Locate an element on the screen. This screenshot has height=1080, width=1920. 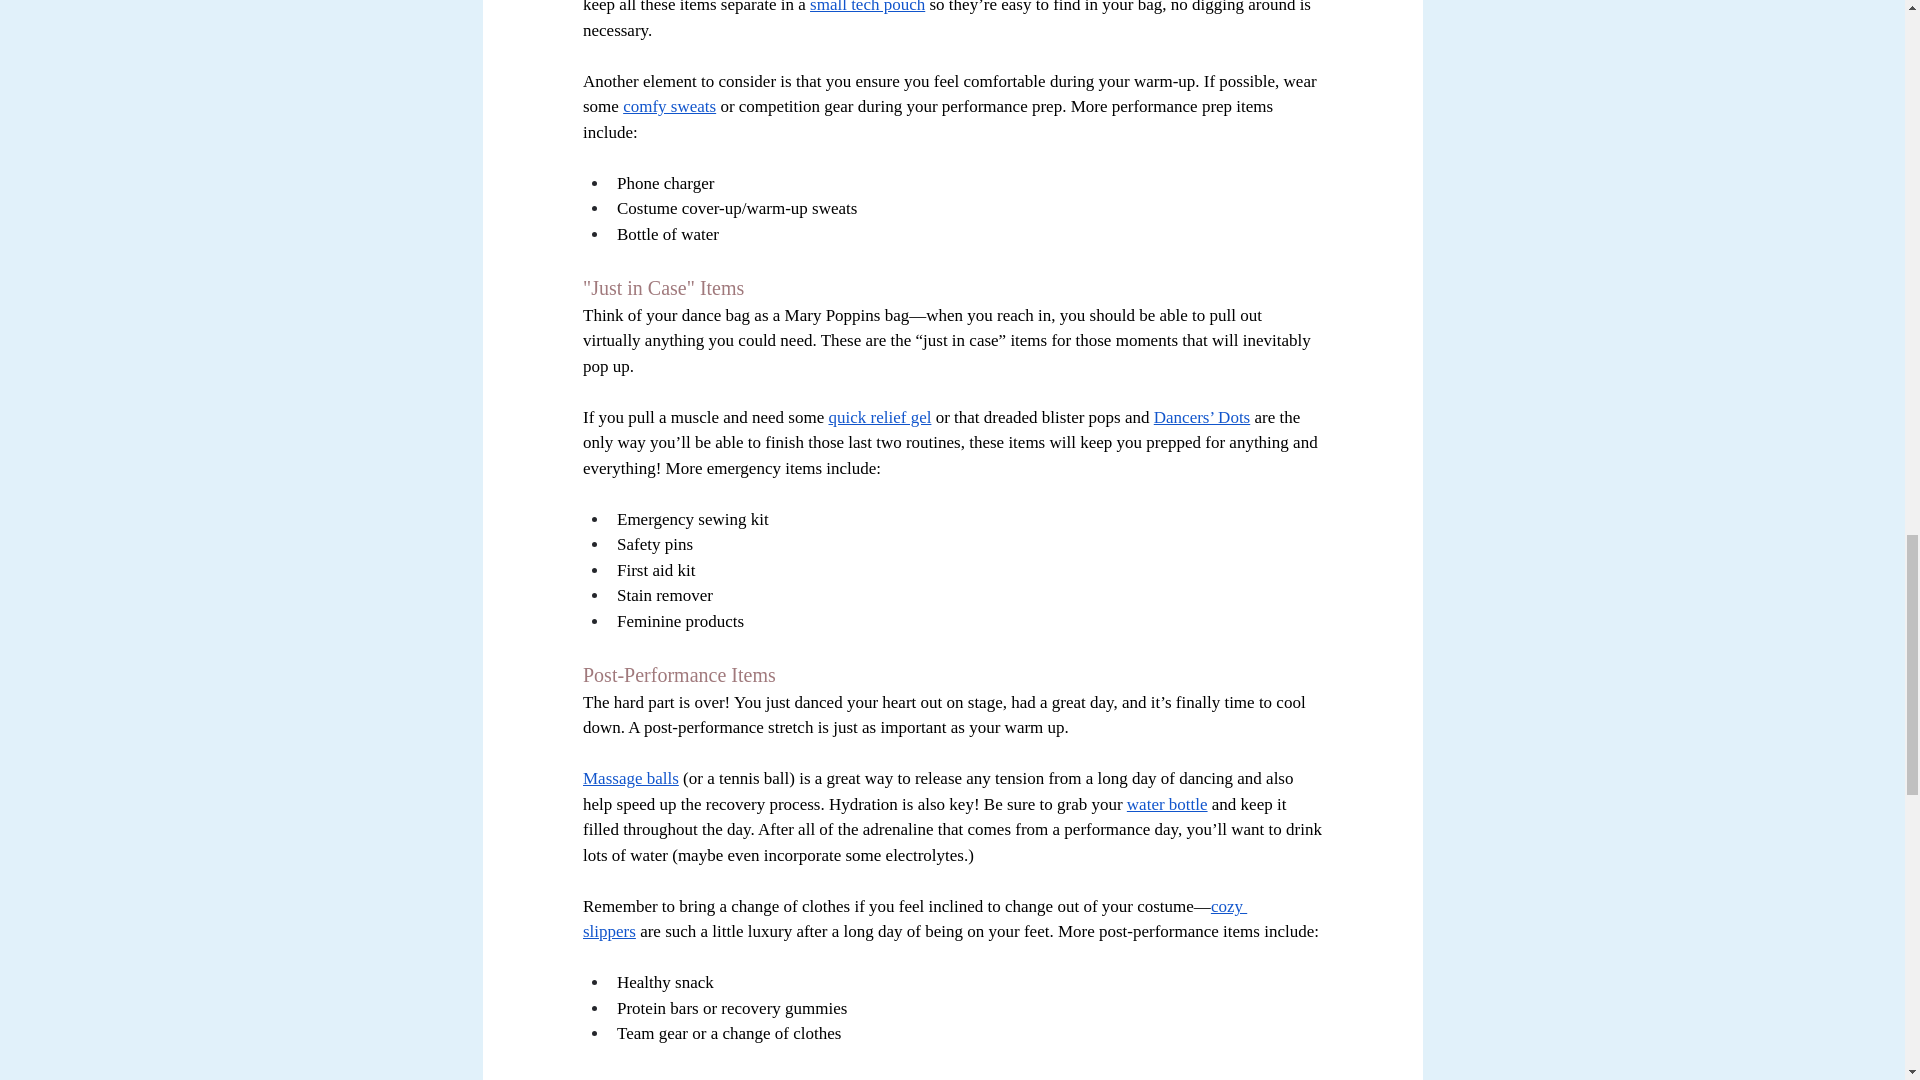
Massage balls is located at coordinates (629, 778).